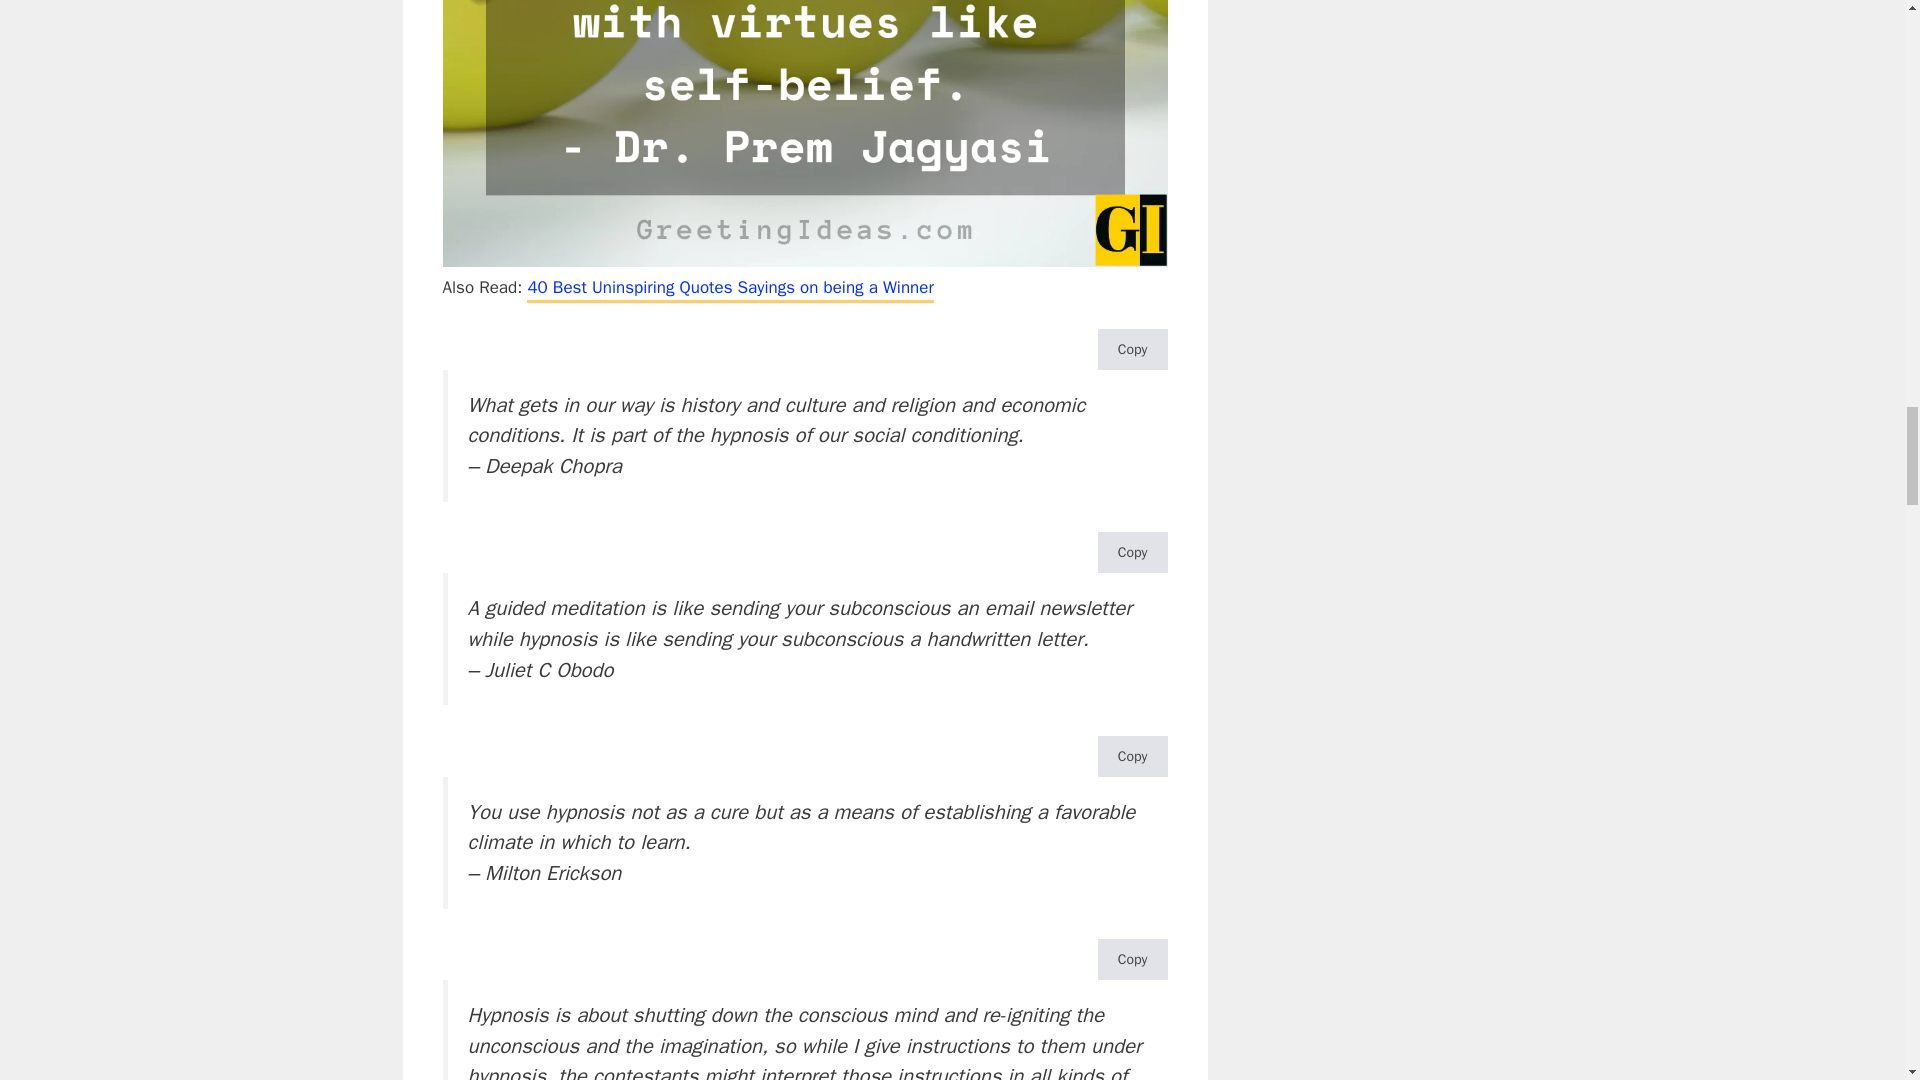 The height and width of the screenshot is (1080, 1920). What do you see at coordinates (1132, 350) in the screenshot?
I see `Copy` at bounding box center [1132, 350].